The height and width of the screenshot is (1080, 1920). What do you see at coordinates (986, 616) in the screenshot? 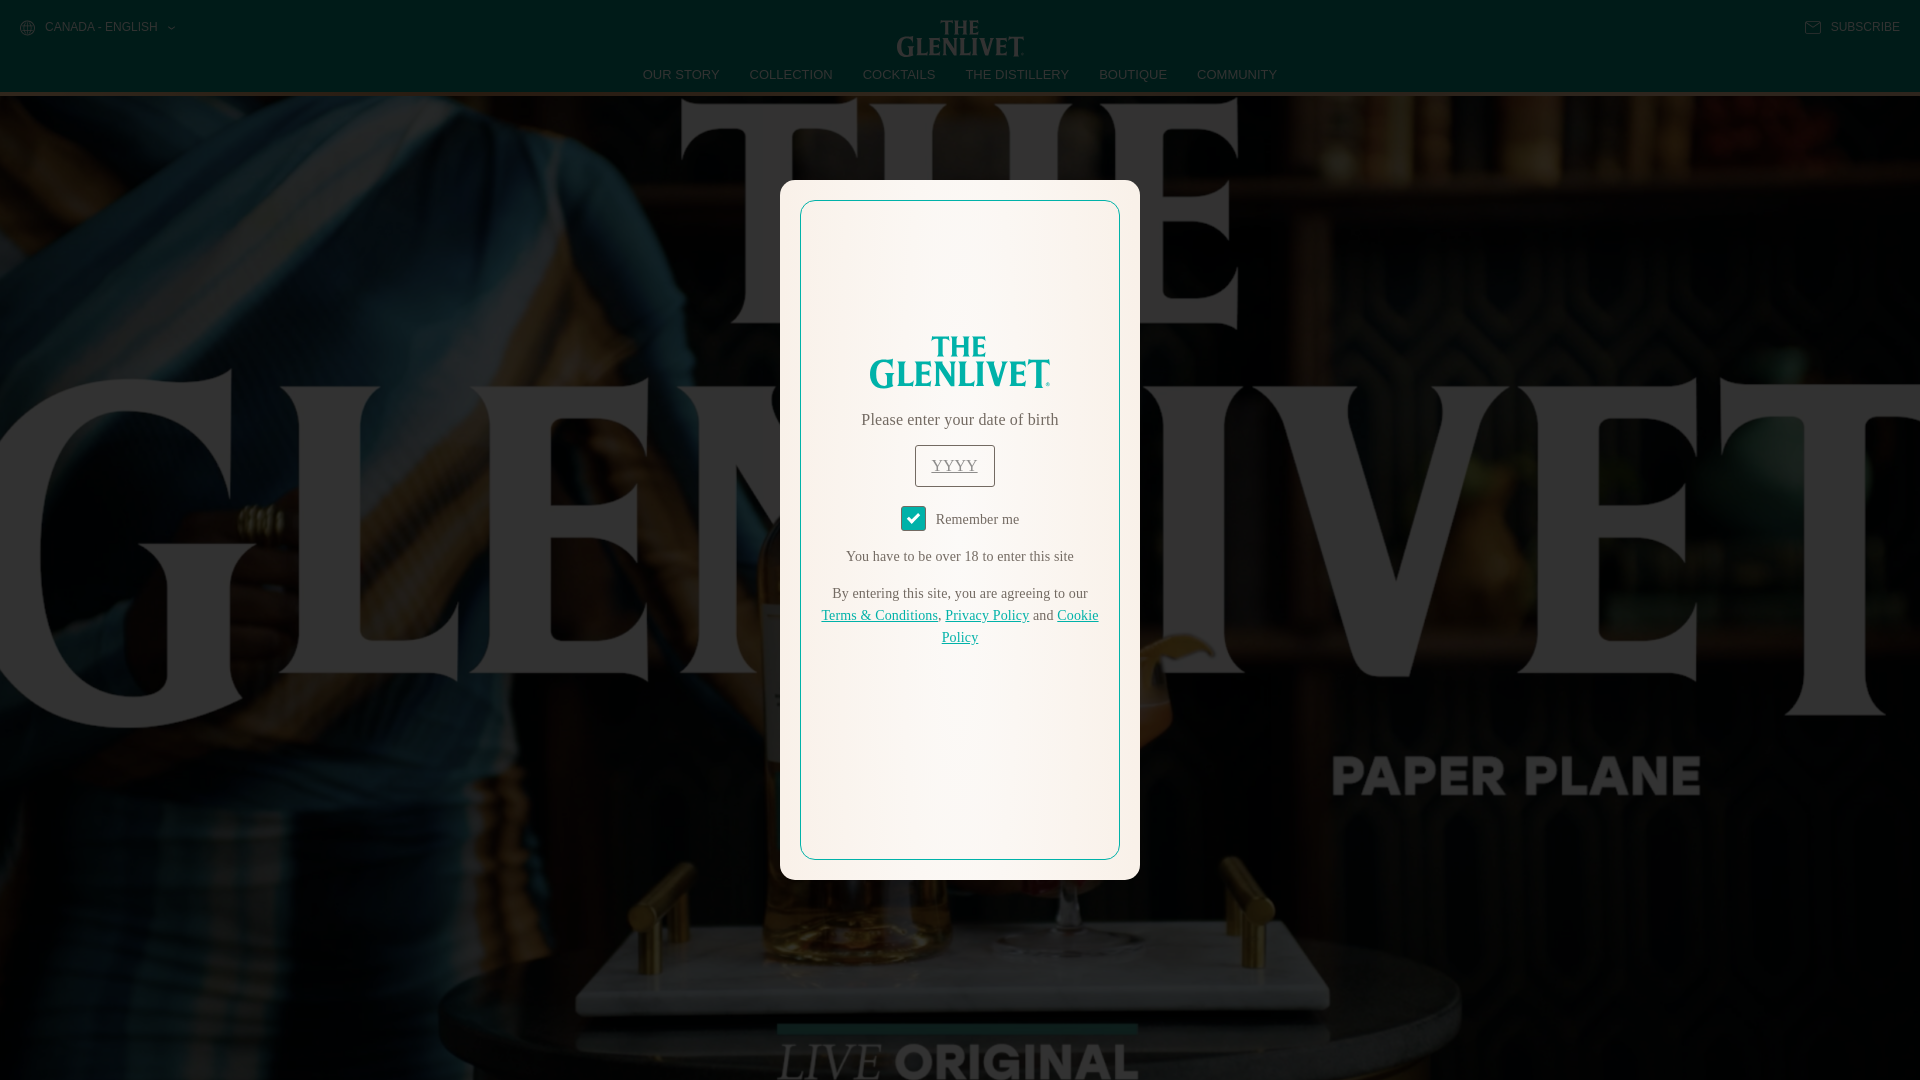
I see `Privacy Policy` at bounding box center [986, 616].